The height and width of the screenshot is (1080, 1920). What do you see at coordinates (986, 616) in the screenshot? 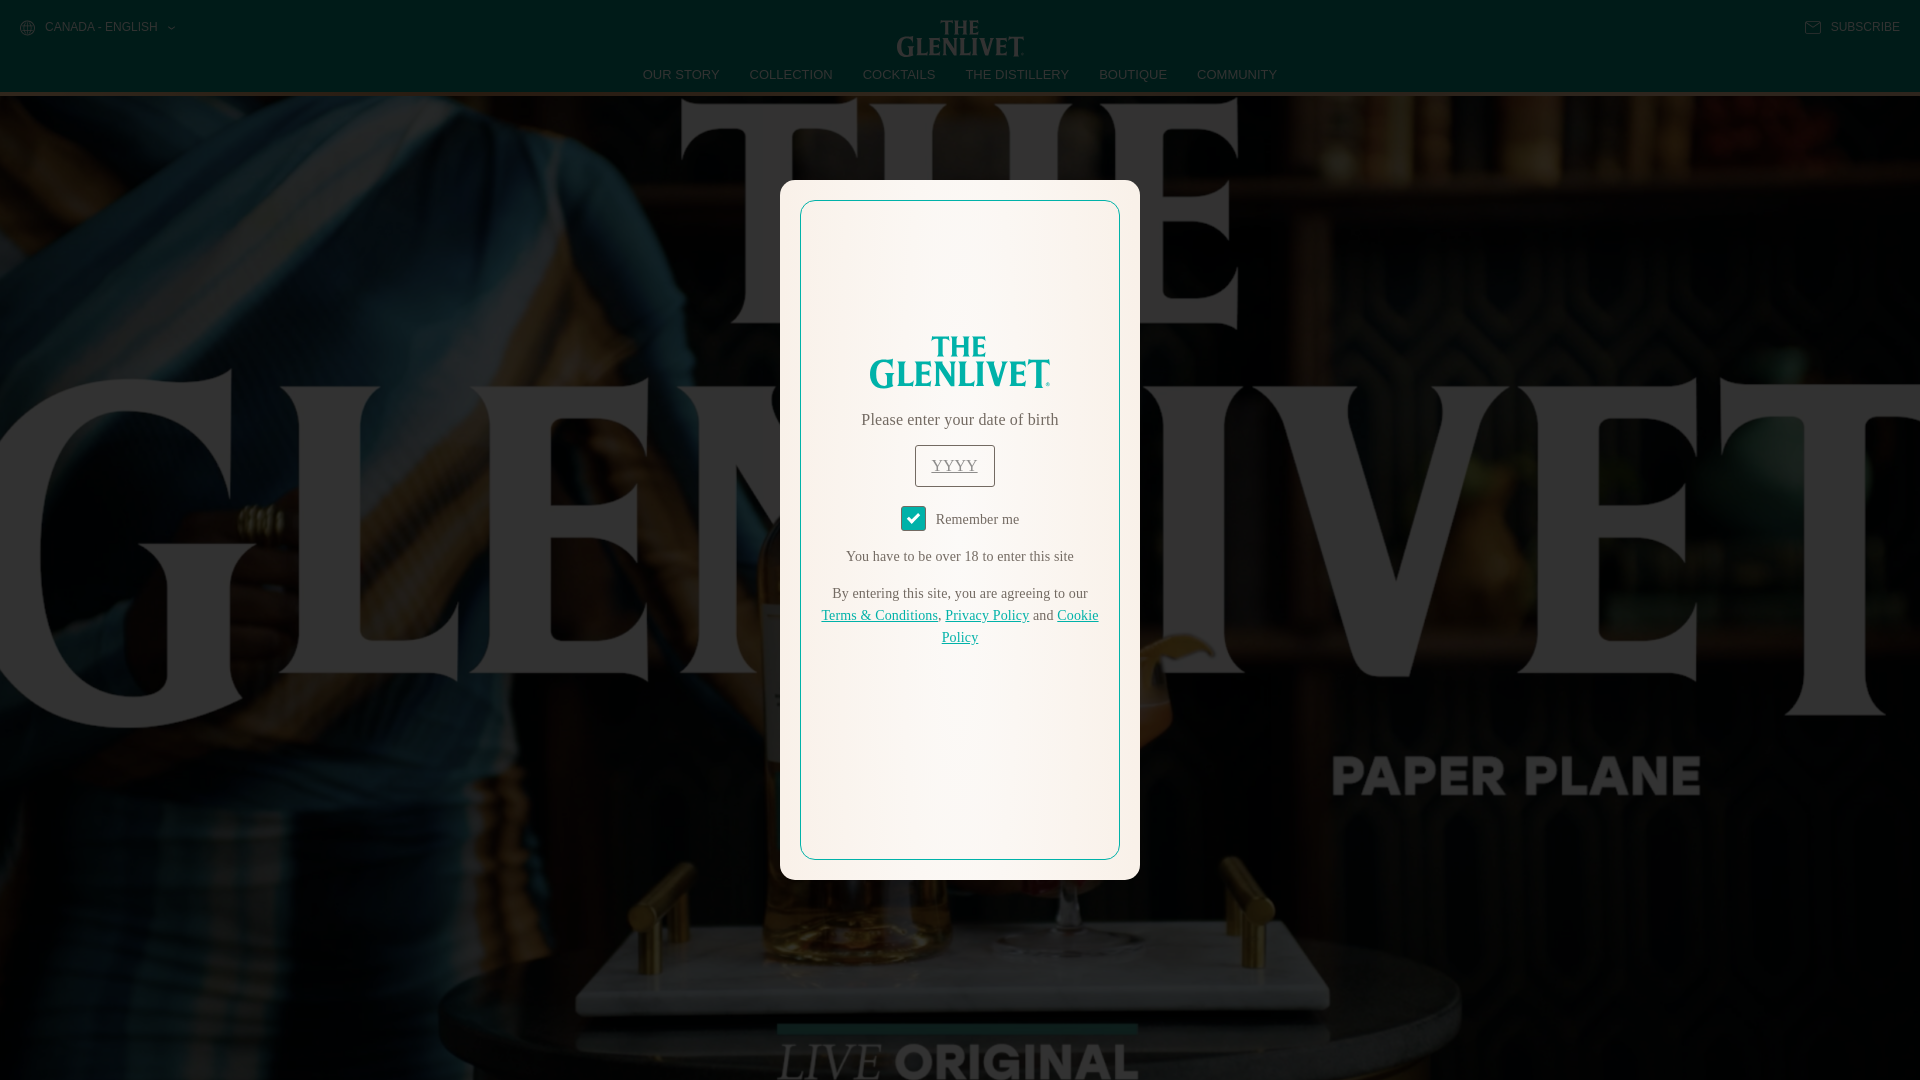
I see `Privacy Policy` at bounding box center [986, 616].